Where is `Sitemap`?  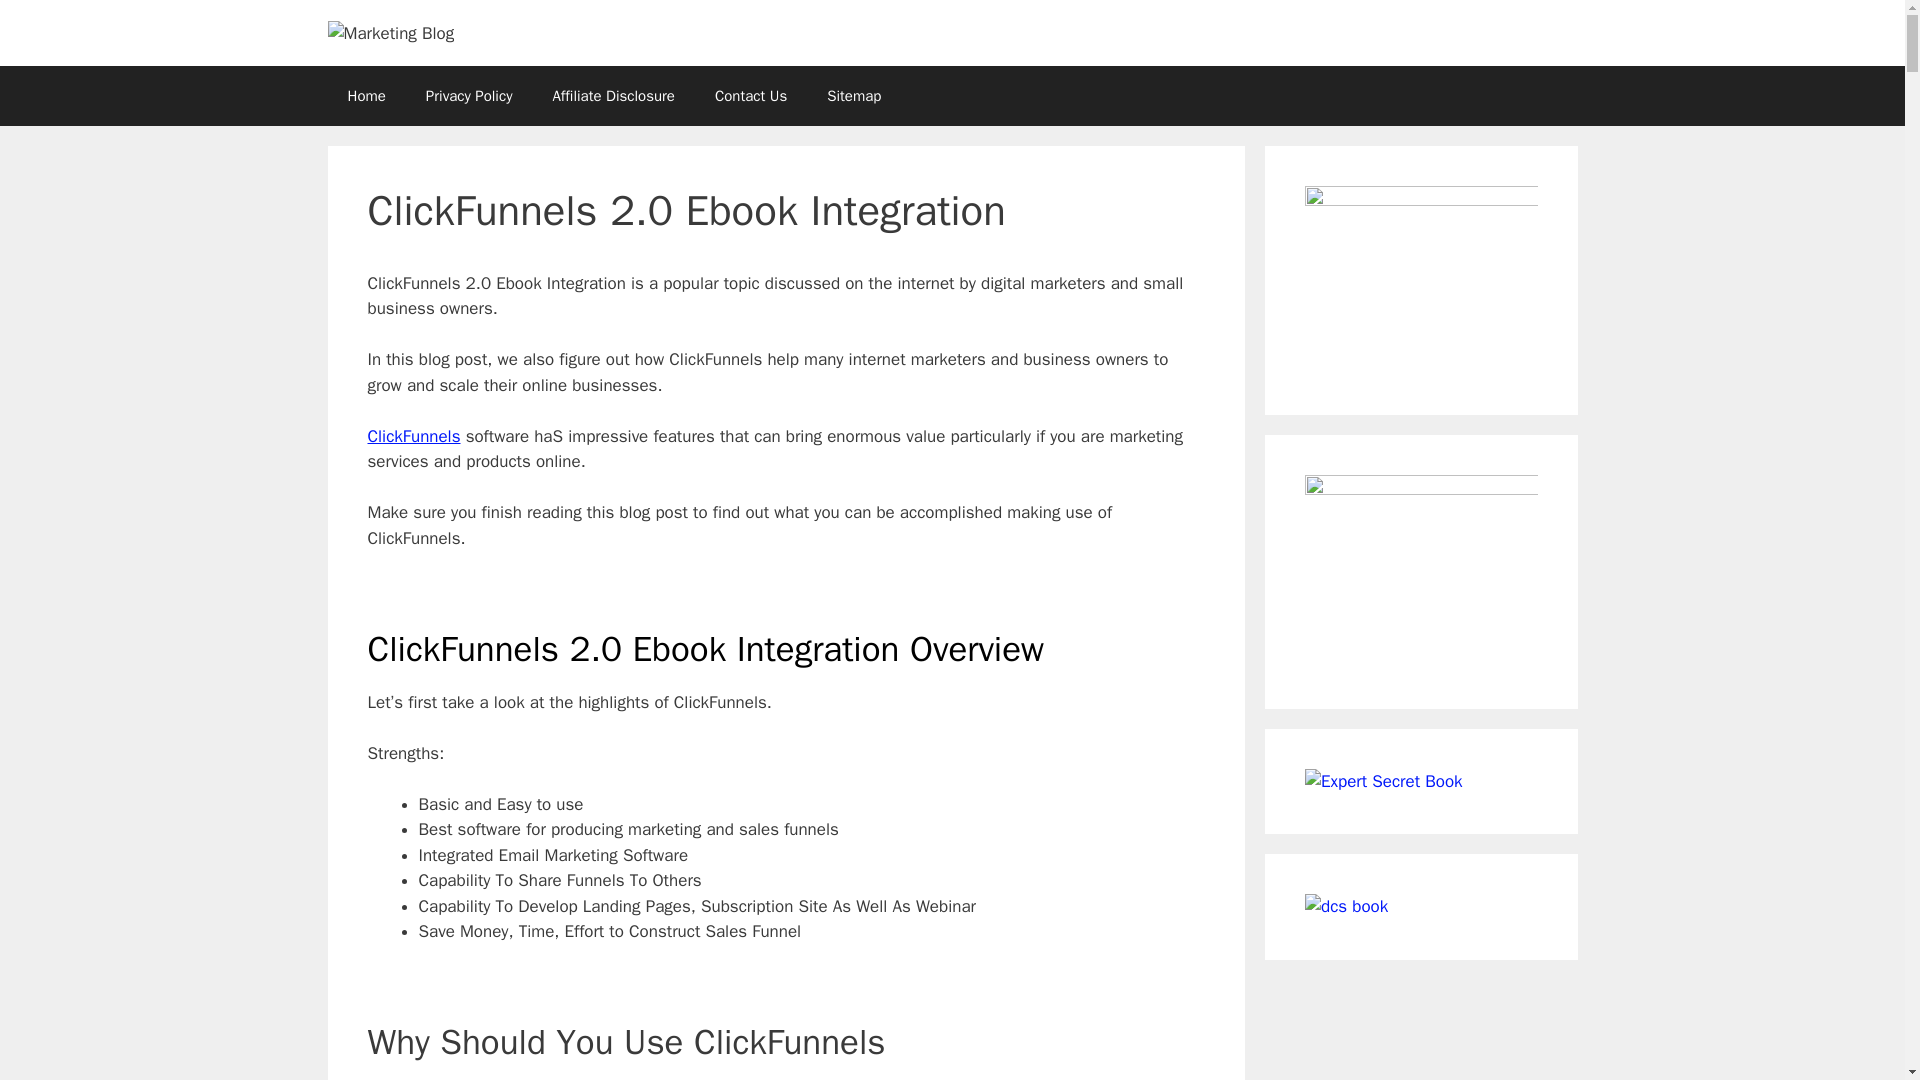 Sitemap is located at coordinates (853, 96).